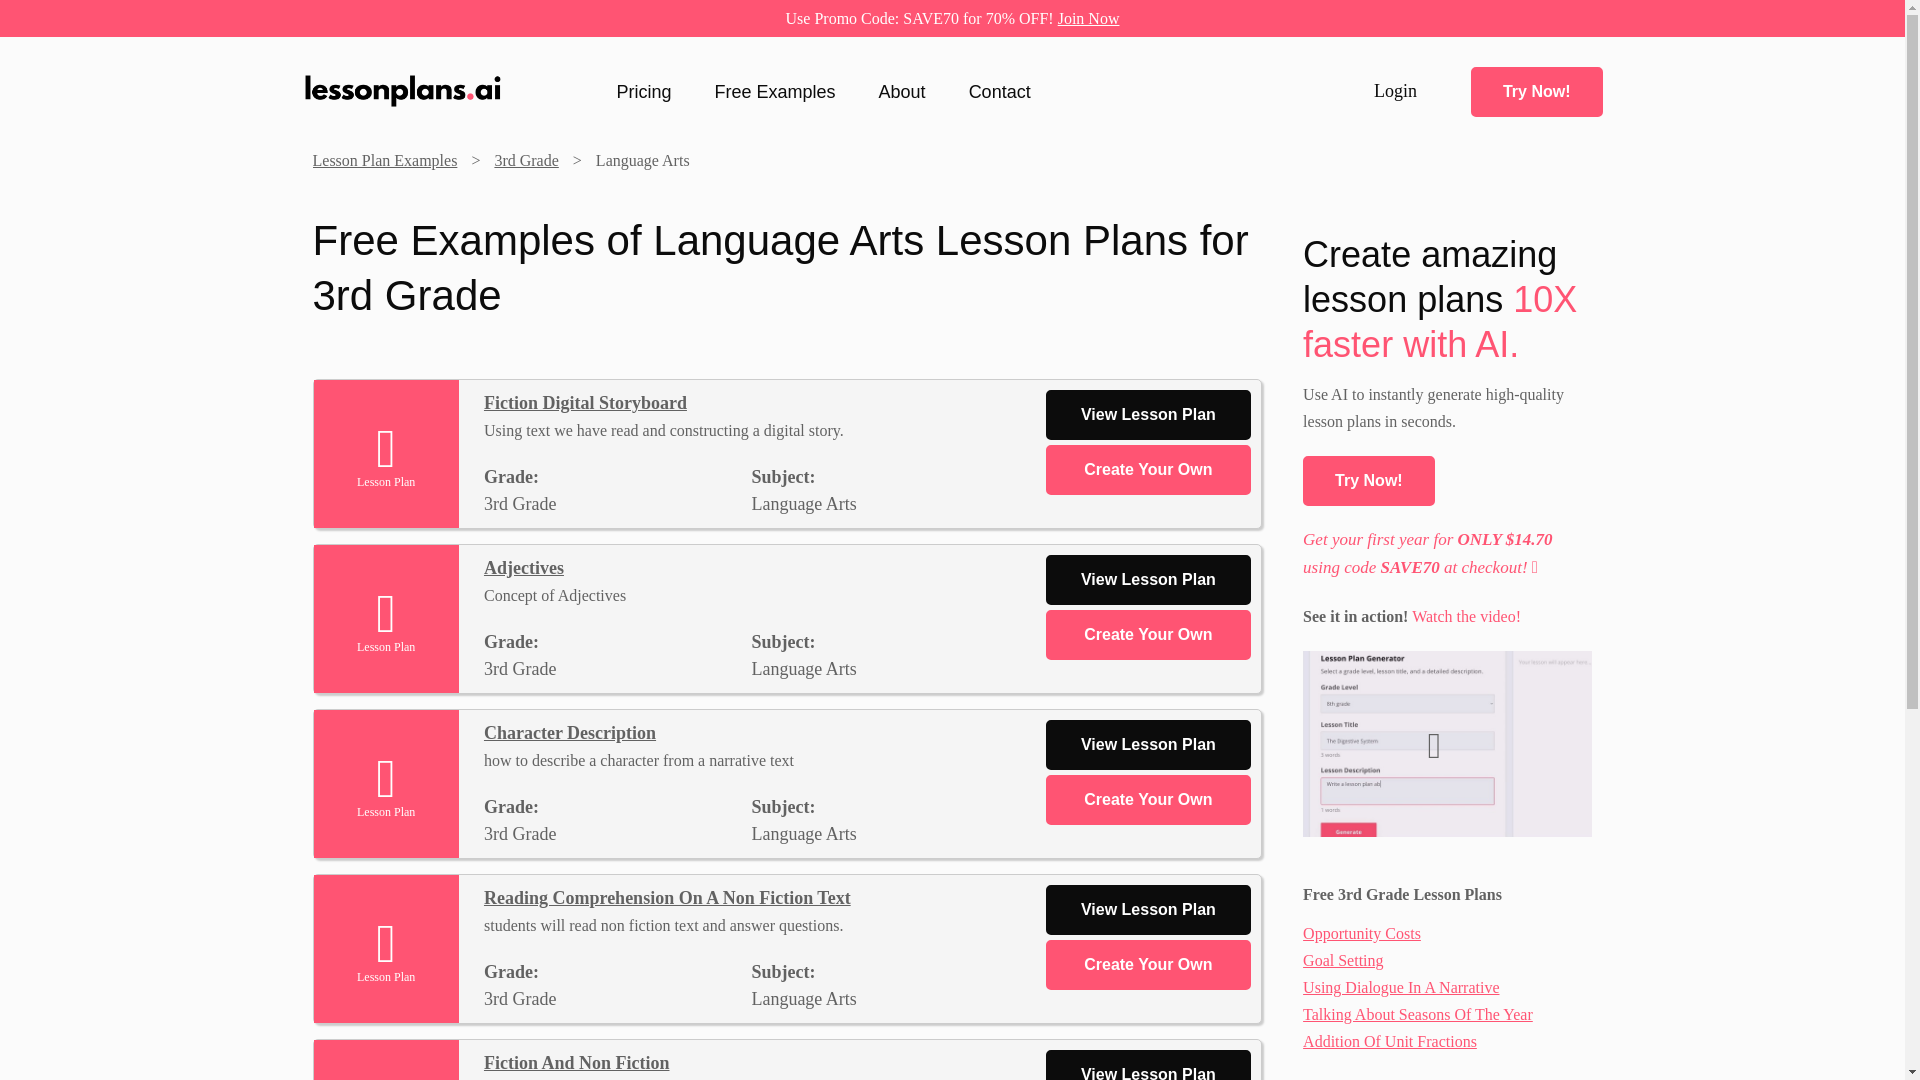 The height and width of the screenshot is (1080, 1920). I want to click on Login, so click(1395, 91).